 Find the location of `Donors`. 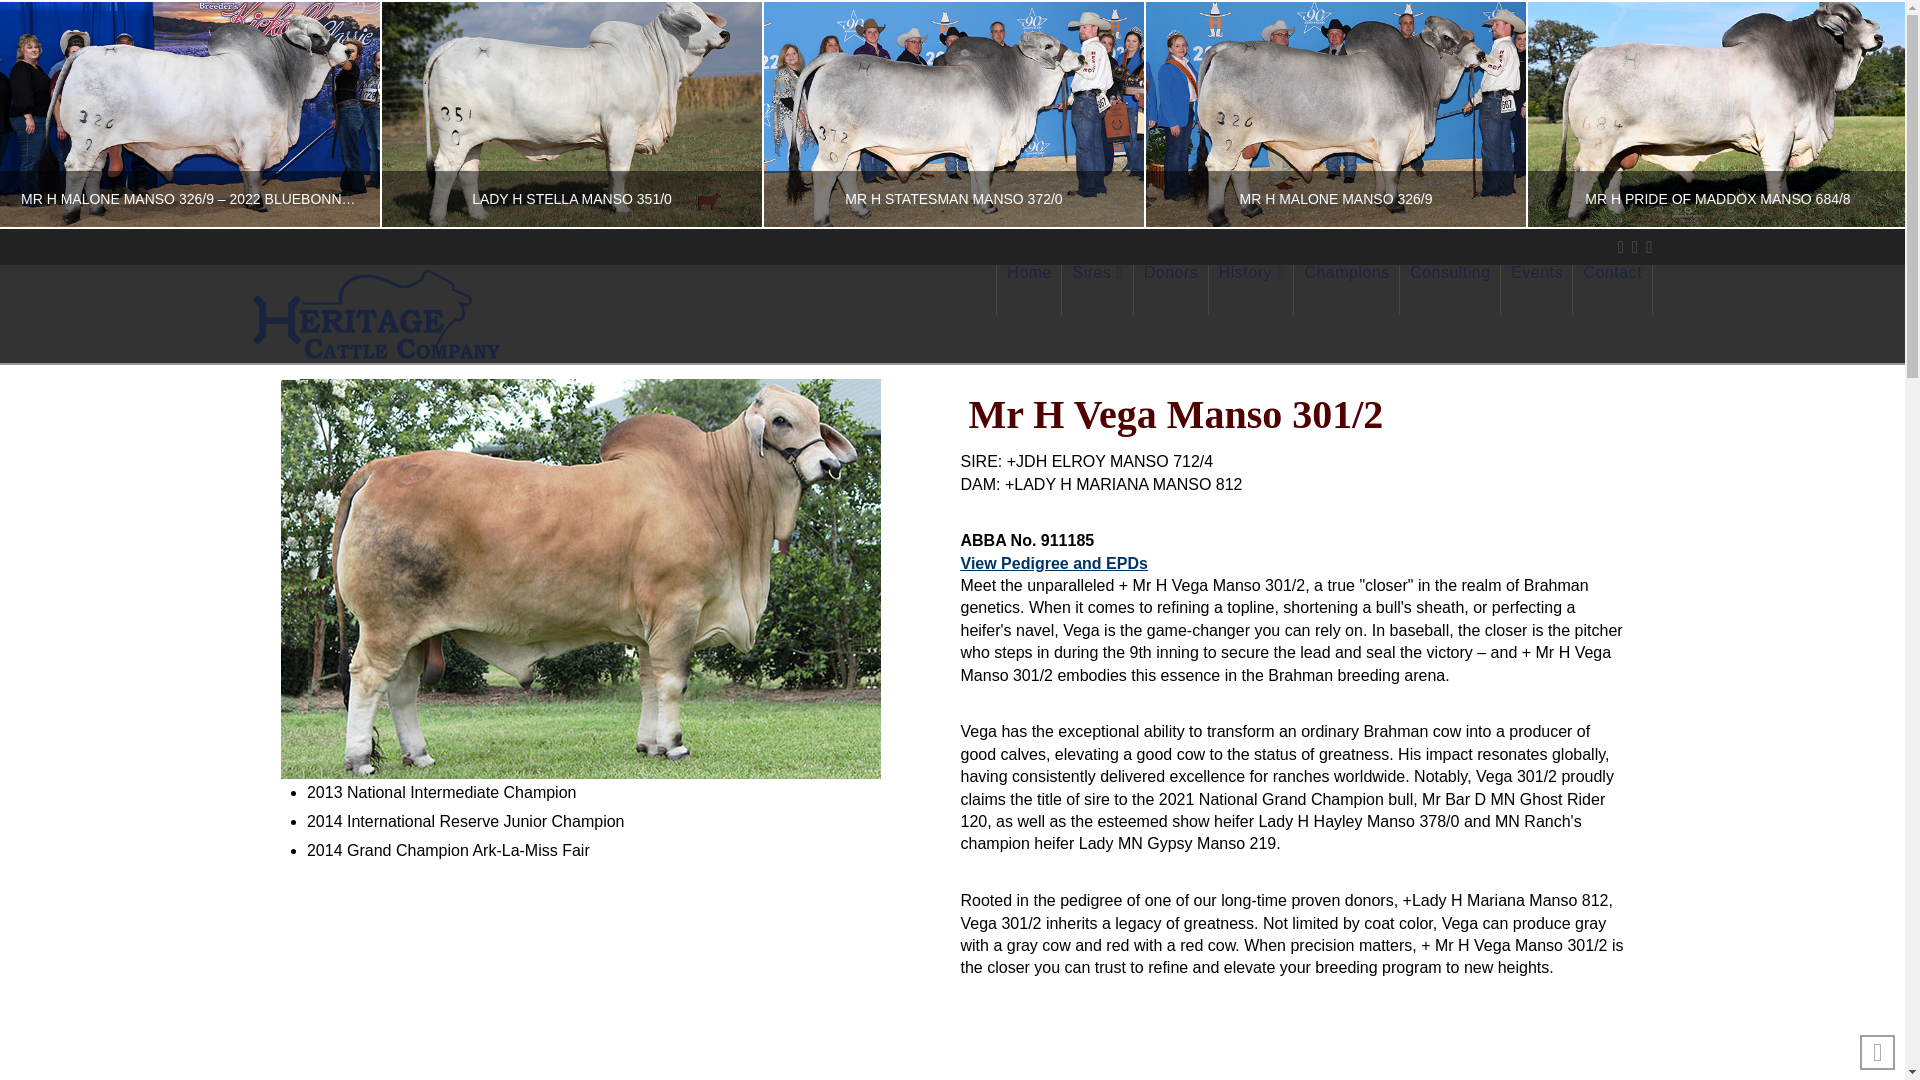

Donors is located at coordinates (1172, 290).